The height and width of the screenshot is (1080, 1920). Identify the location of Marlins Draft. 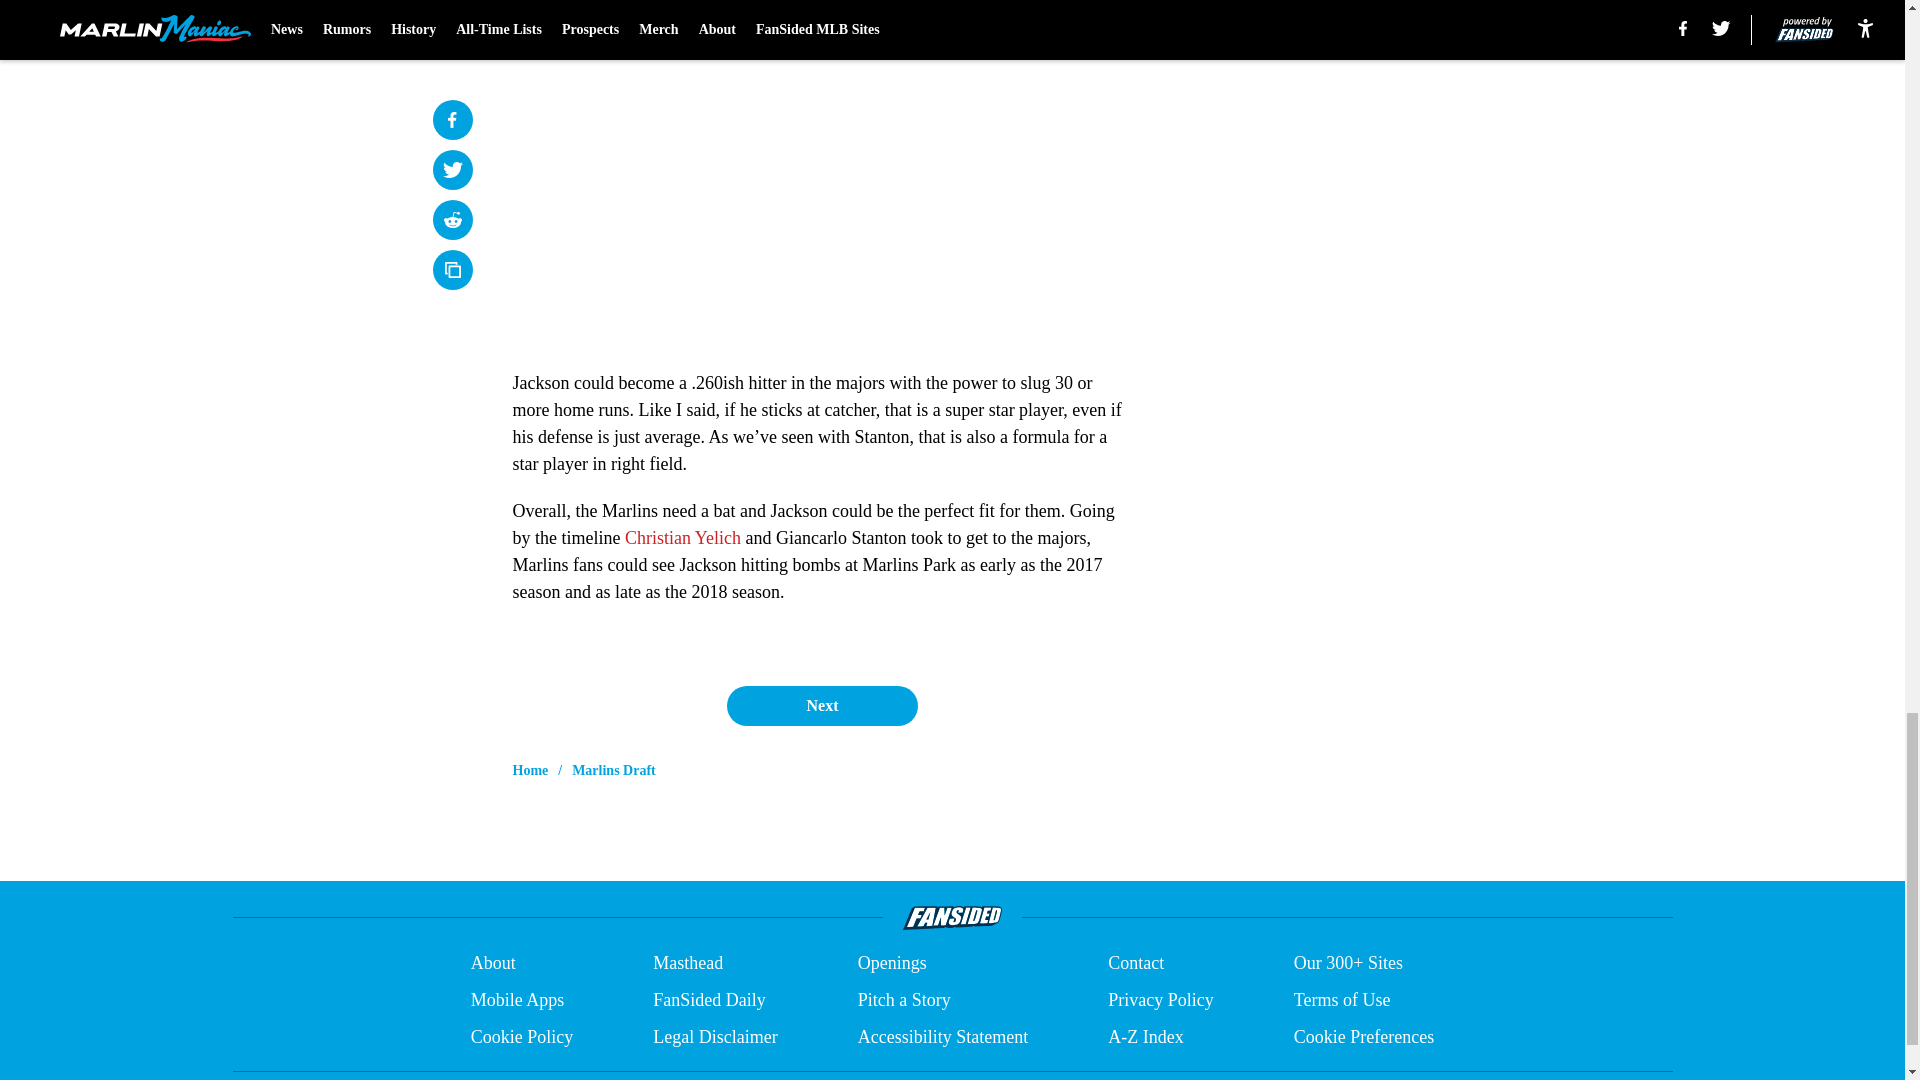
(614, 770).